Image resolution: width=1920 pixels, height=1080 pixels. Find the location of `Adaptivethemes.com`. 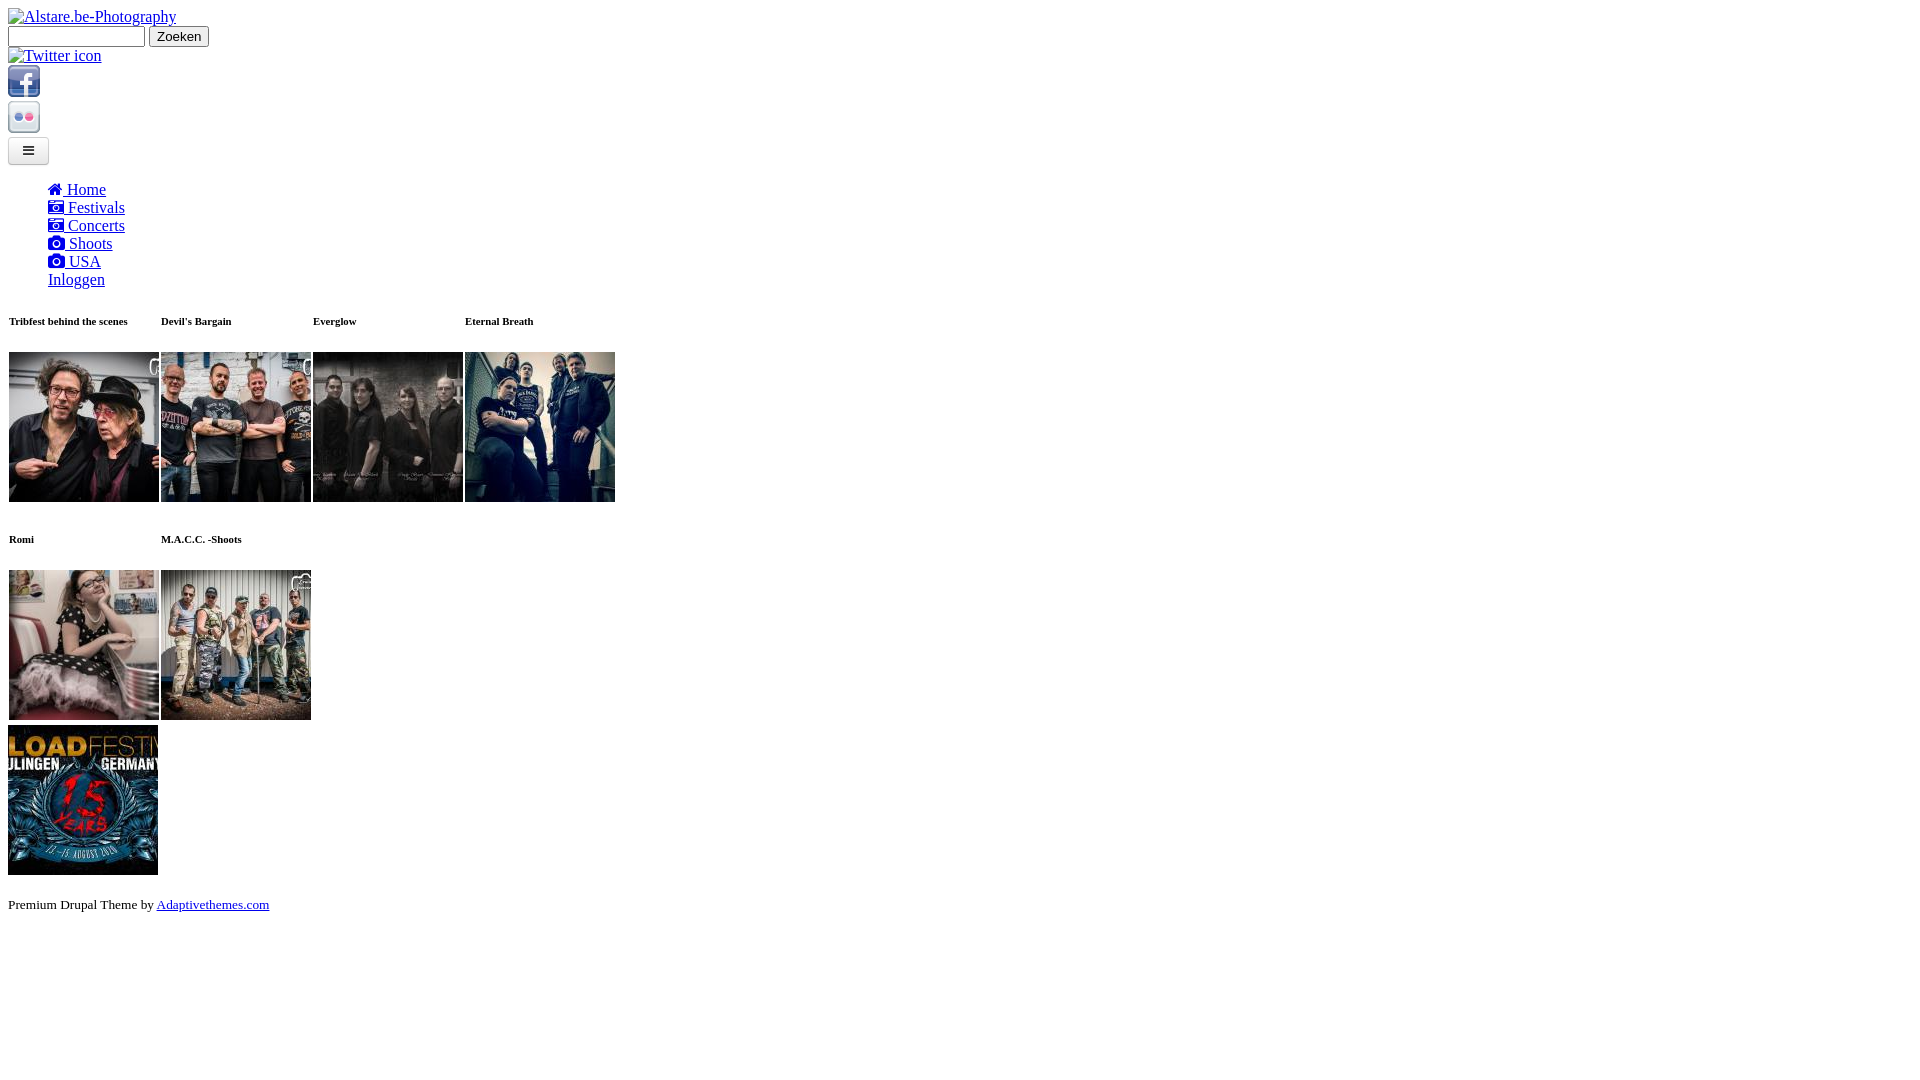

Adaptivethemes.com is located at coordinates (214, 904).